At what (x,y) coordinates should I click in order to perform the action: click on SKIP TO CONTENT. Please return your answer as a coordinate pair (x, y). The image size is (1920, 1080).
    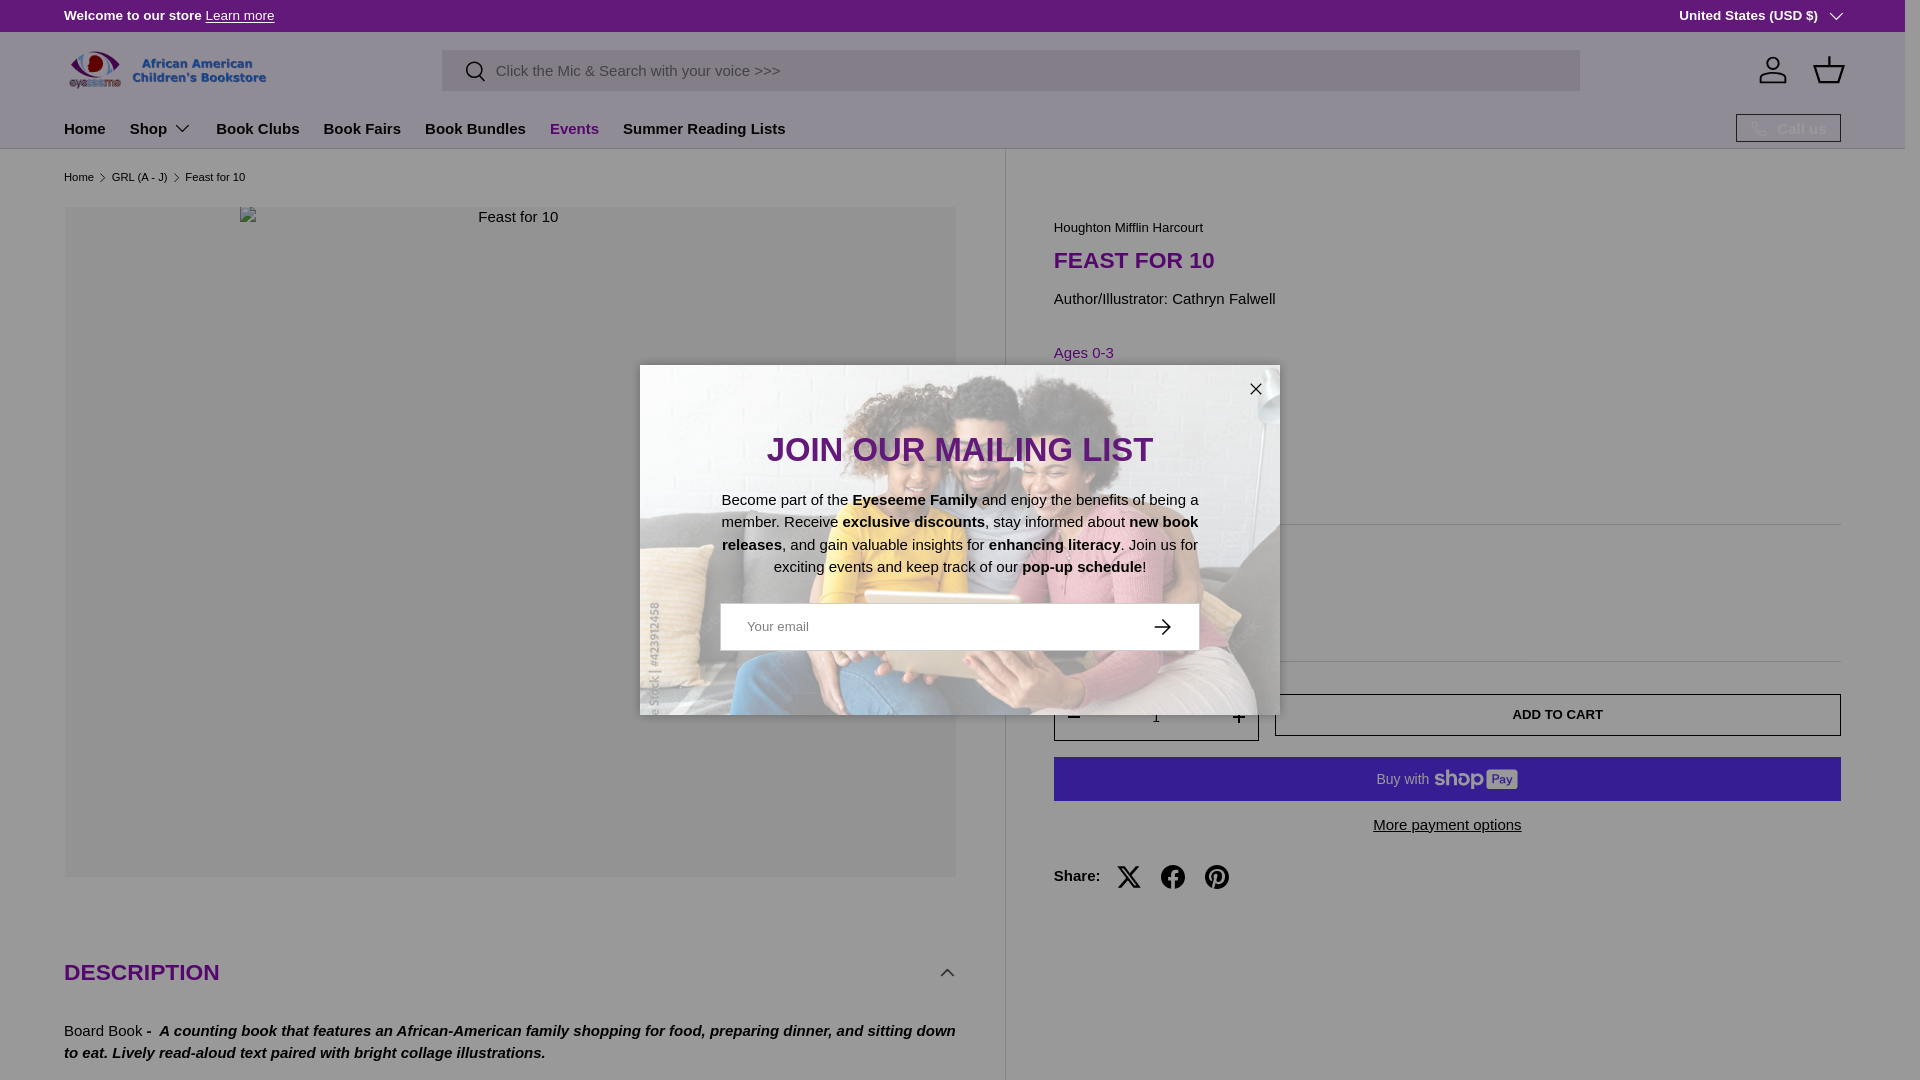
    Looking at the image, I should click on (90, 28).